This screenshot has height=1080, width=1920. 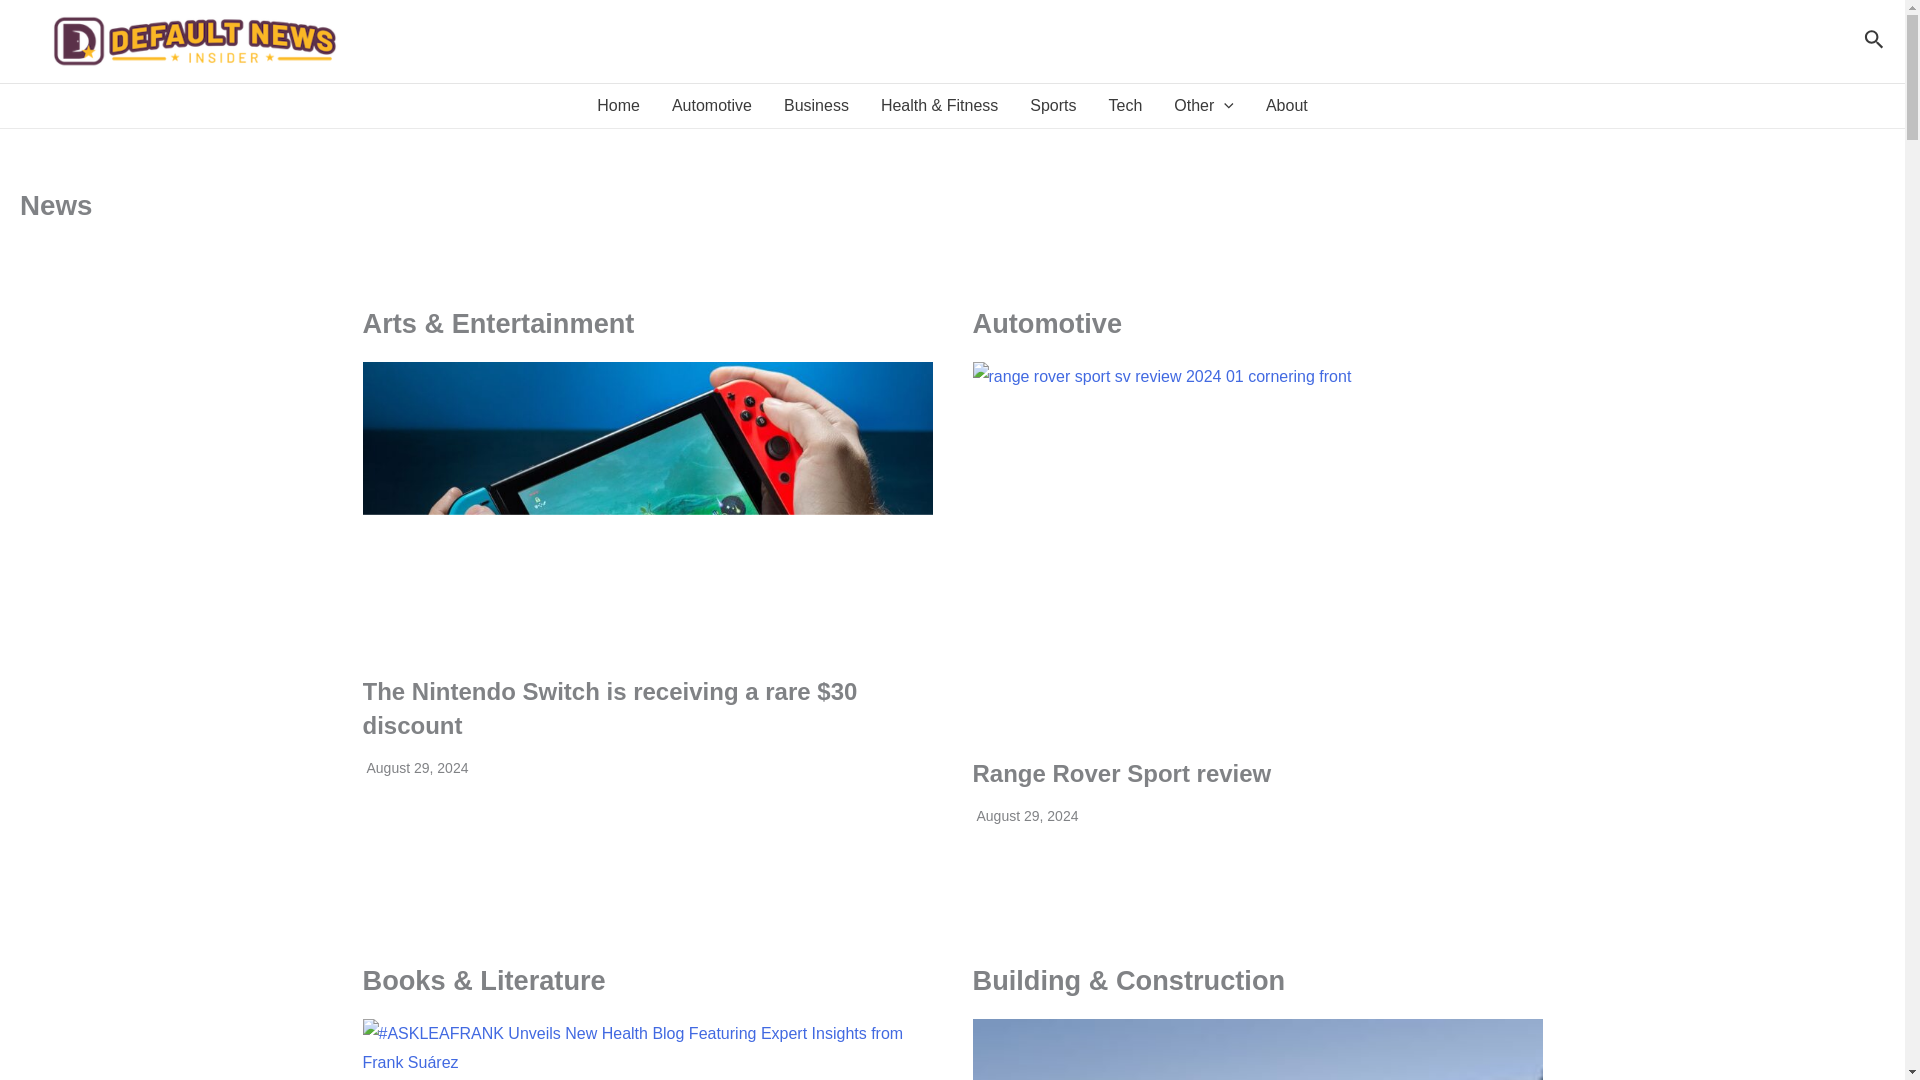 What do you see at coordinates (1203, 106) in the screenshot?
I see `Other` at bounding box center [1203, 106].